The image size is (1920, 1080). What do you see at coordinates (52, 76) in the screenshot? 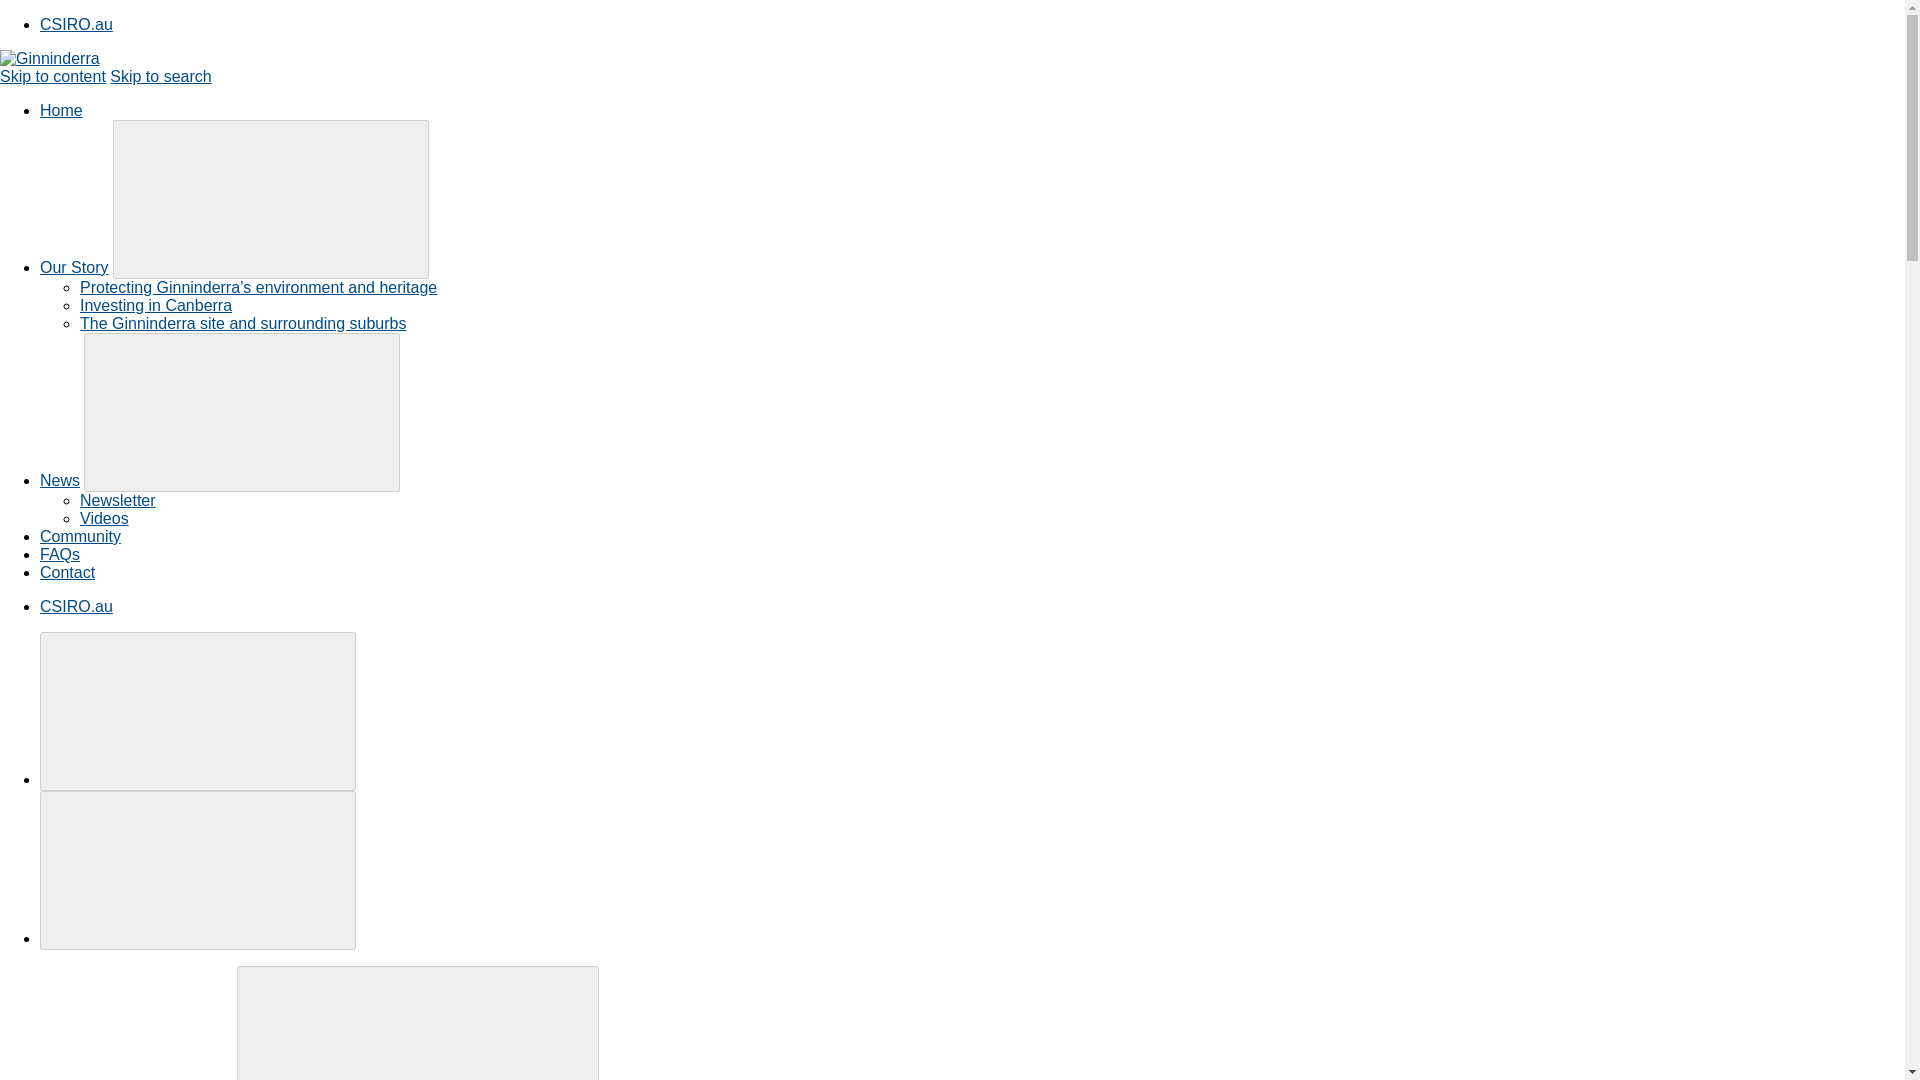
I see `Skip to content` at bounding box center [52, 76].